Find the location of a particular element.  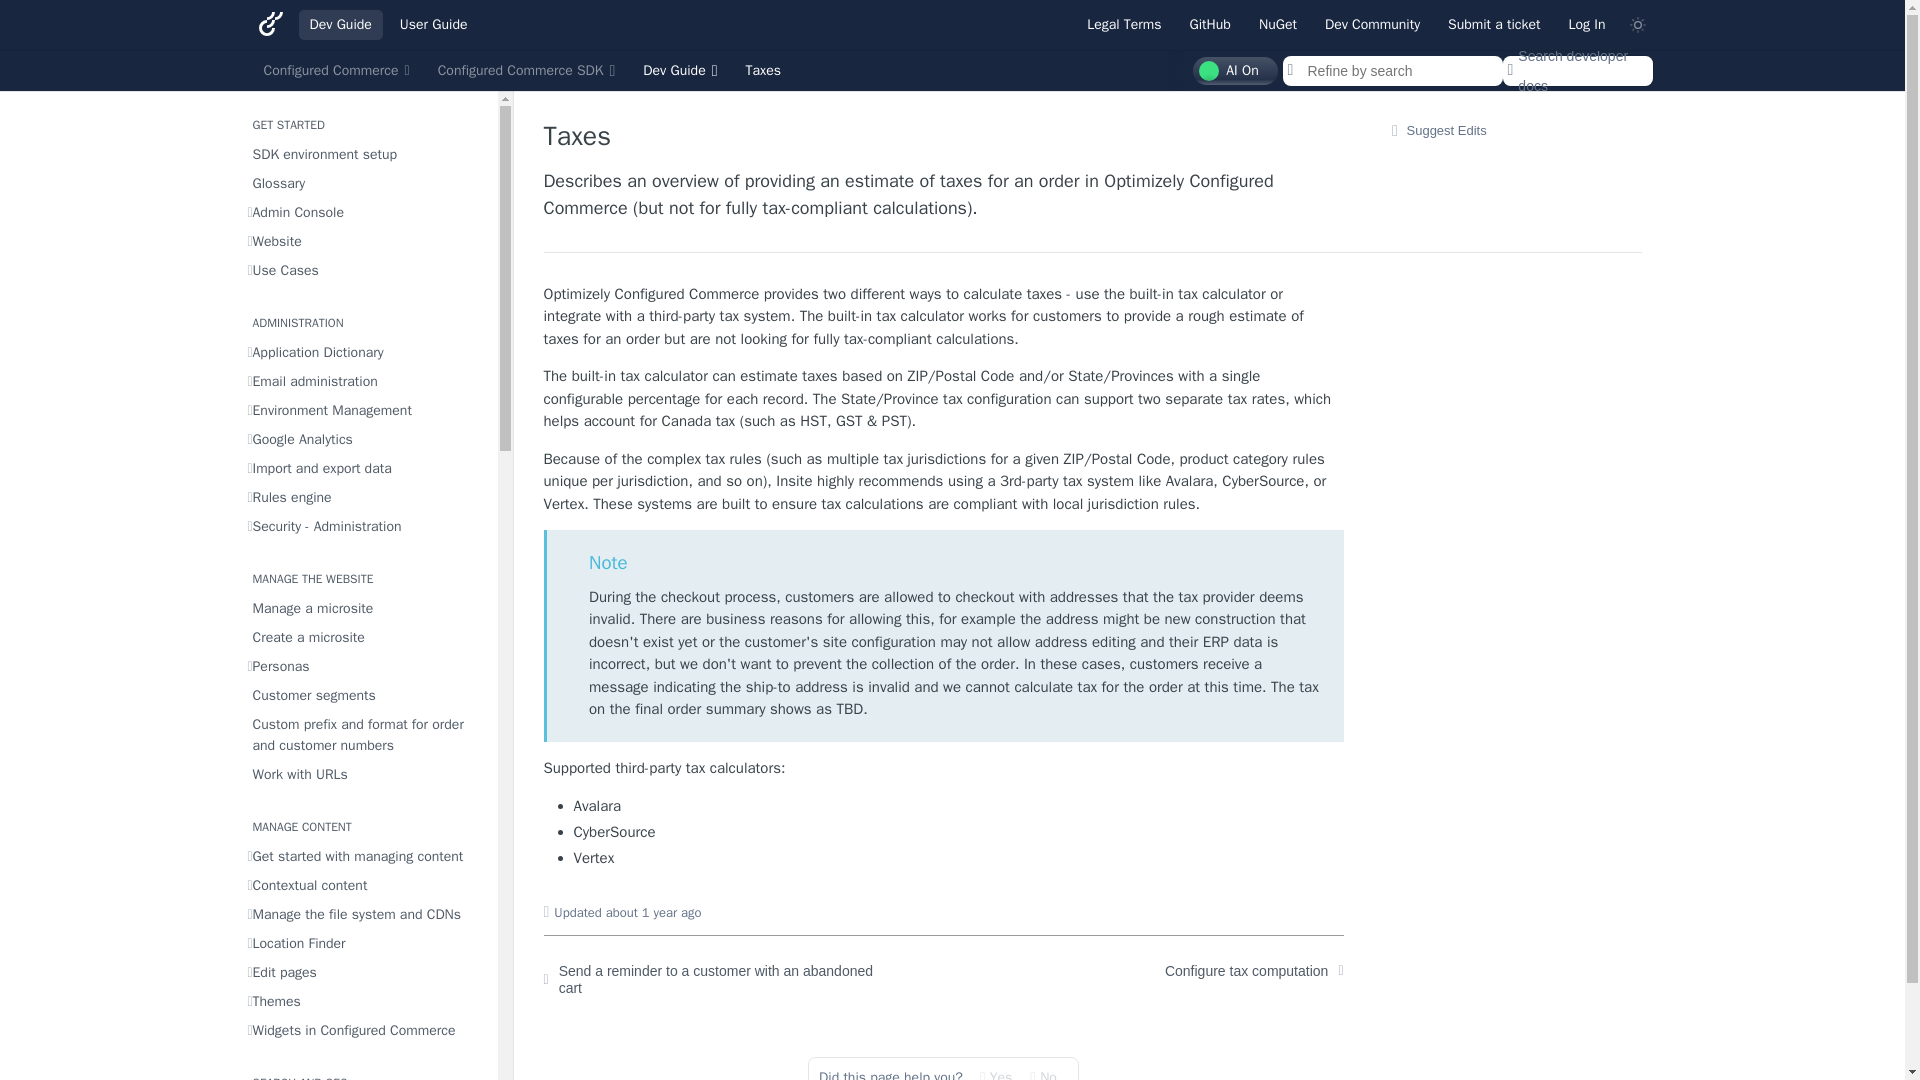

Submit a ticket is located at coordinates (1494, 24).